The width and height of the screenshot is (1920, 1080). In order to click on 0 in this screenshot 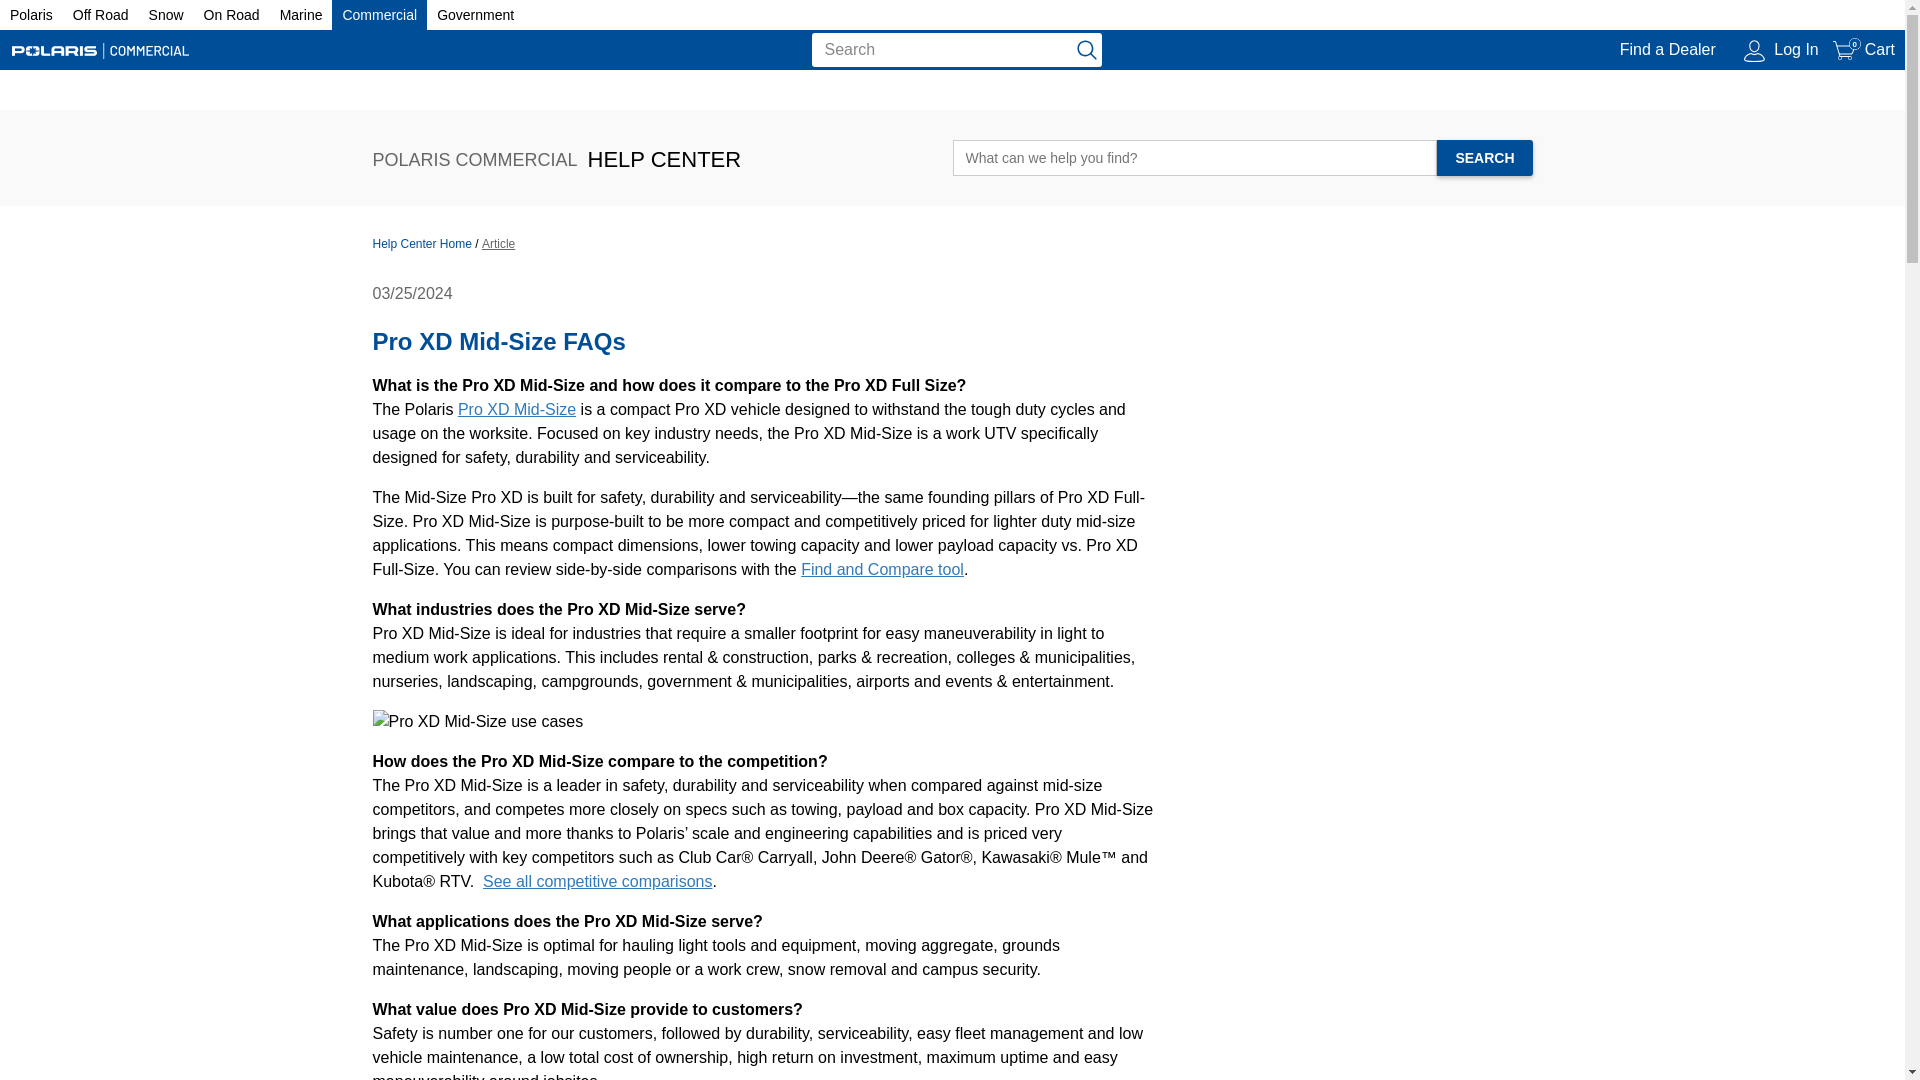, I will do `click(1864, 50)`.